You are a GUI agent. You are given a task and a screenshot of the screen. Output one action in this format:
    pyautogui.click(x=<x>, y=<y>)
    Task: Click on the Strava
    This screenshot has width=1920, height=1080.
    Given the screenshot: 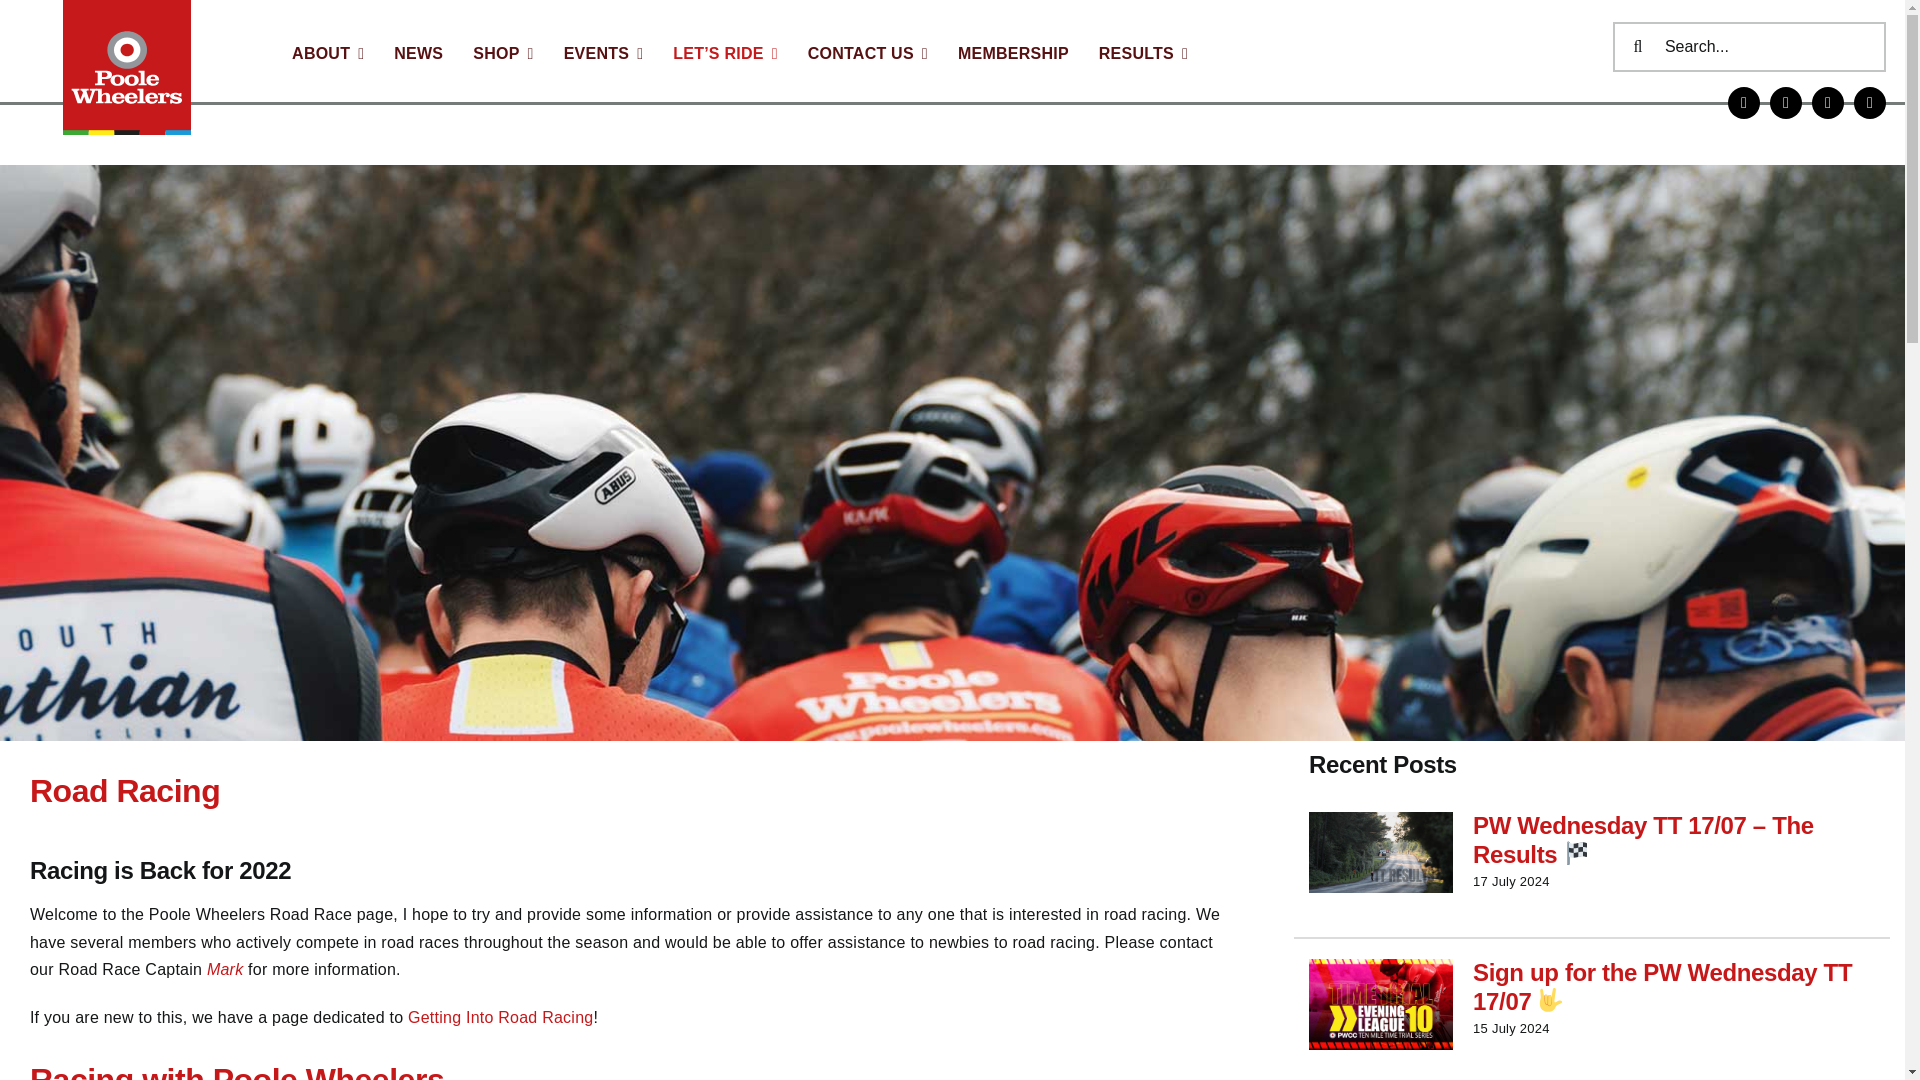 What is the action you would take?
    pyautogui.click(x=1744, y=102)
    